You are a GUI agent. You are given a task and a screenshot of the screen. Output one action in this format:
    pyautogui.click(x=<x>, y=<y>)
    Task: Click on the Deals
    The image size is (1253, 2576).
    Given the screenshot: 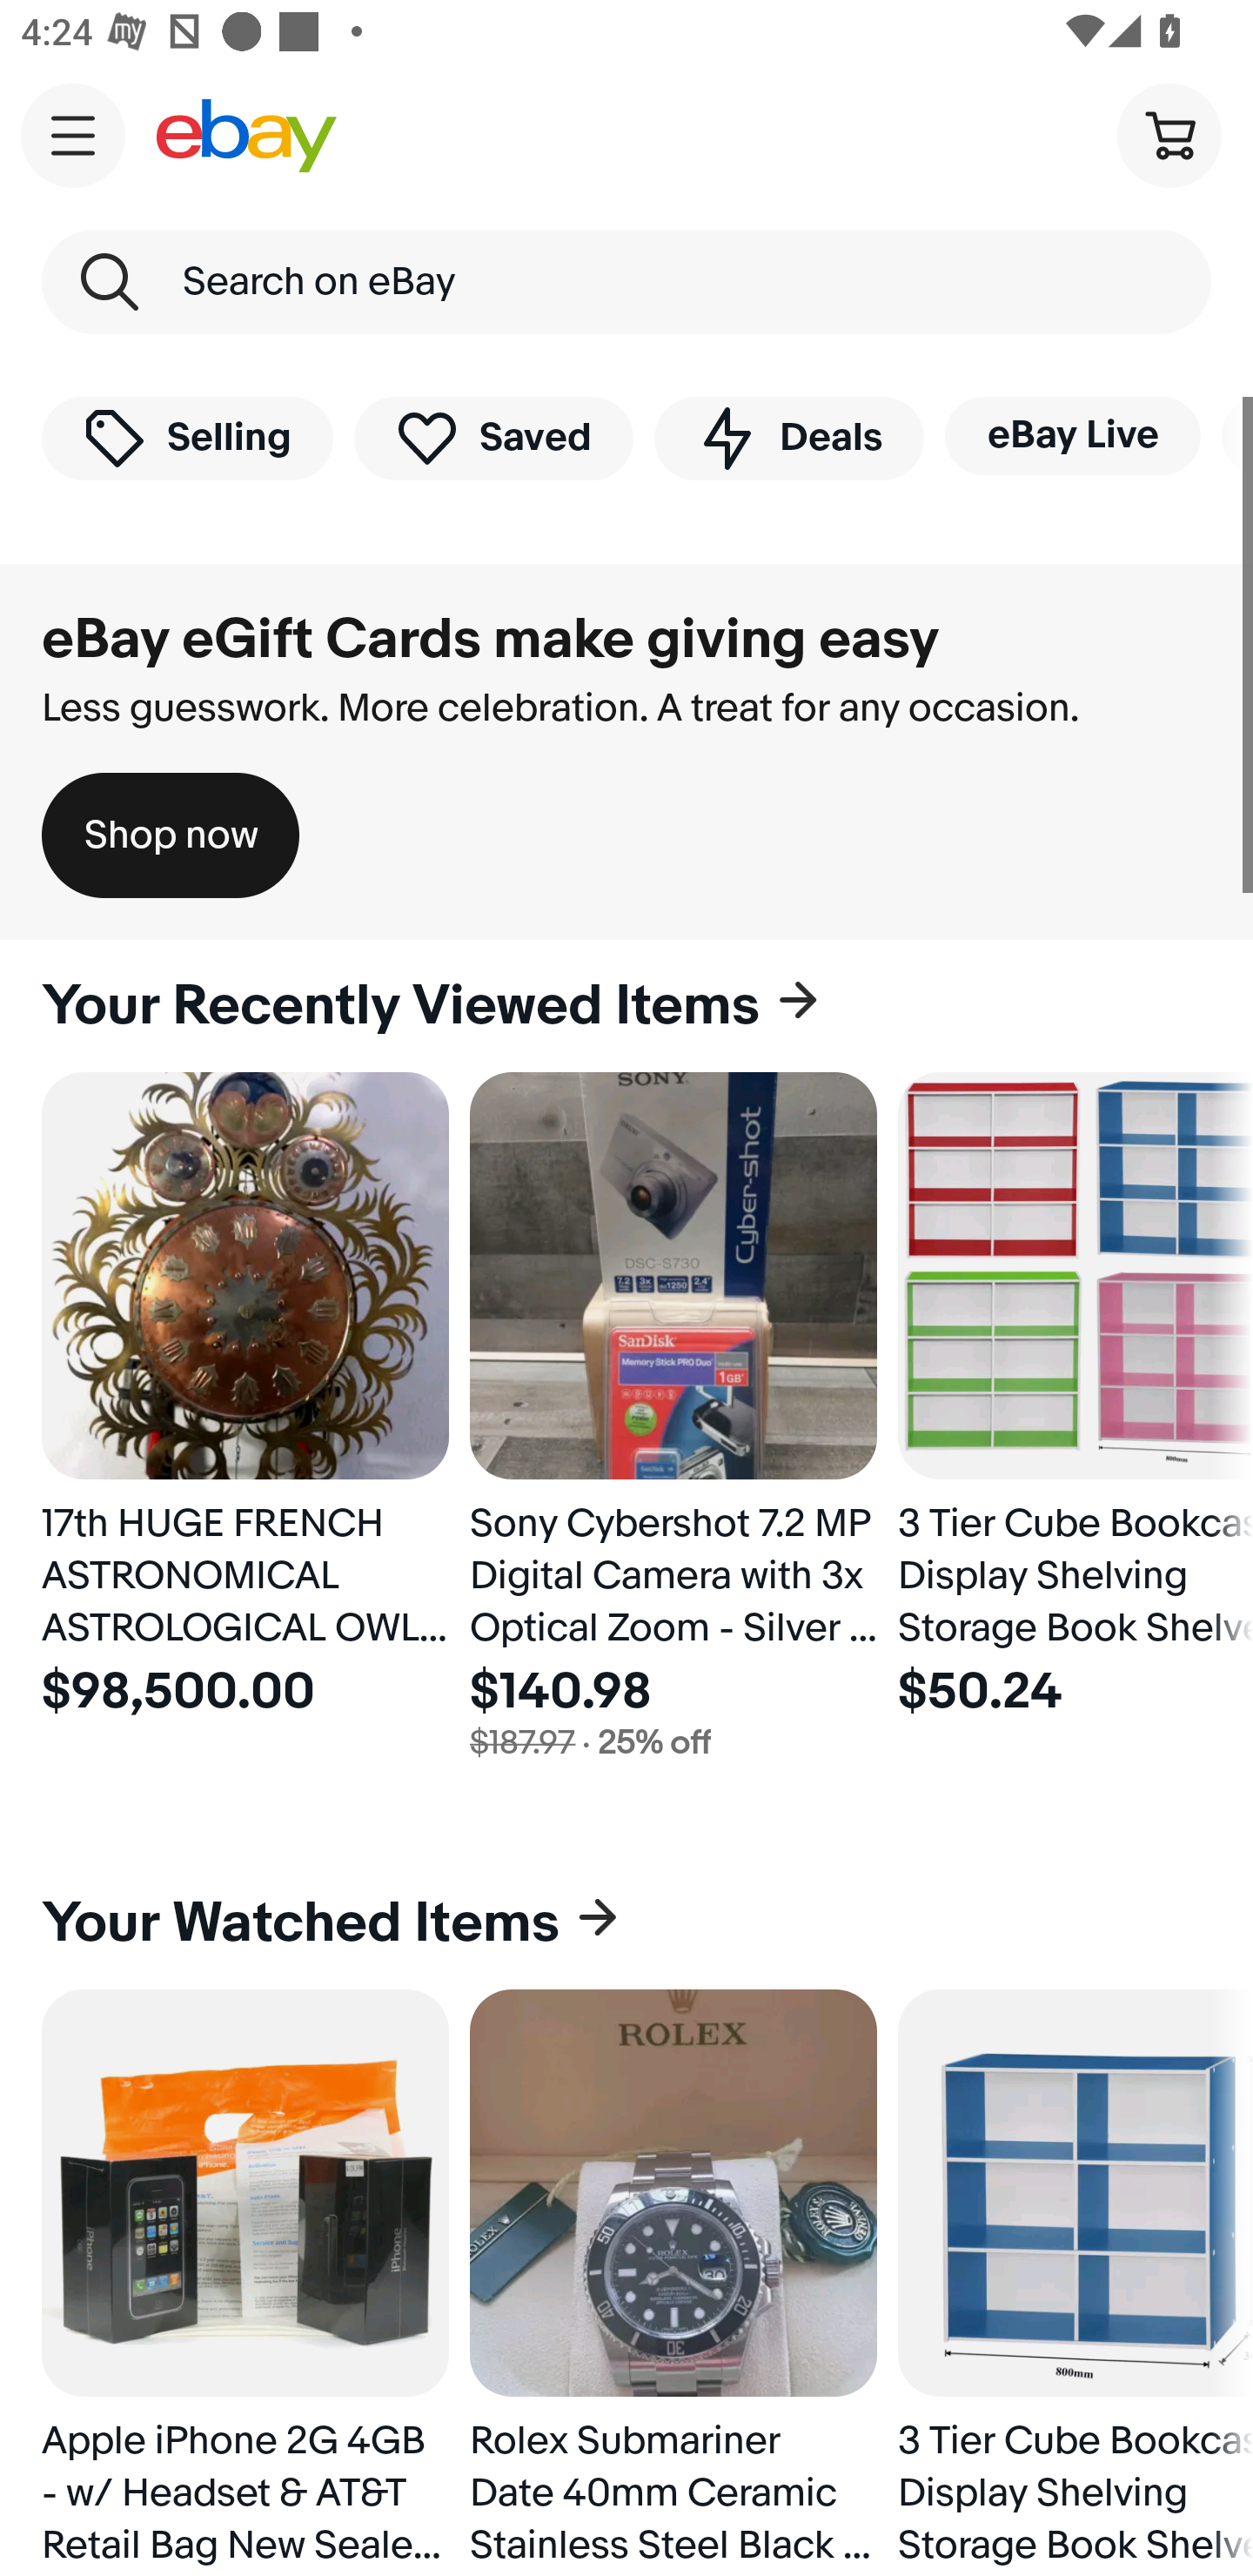 What is the action you would take?
    pyautogui.click(x=788, y=437)
    